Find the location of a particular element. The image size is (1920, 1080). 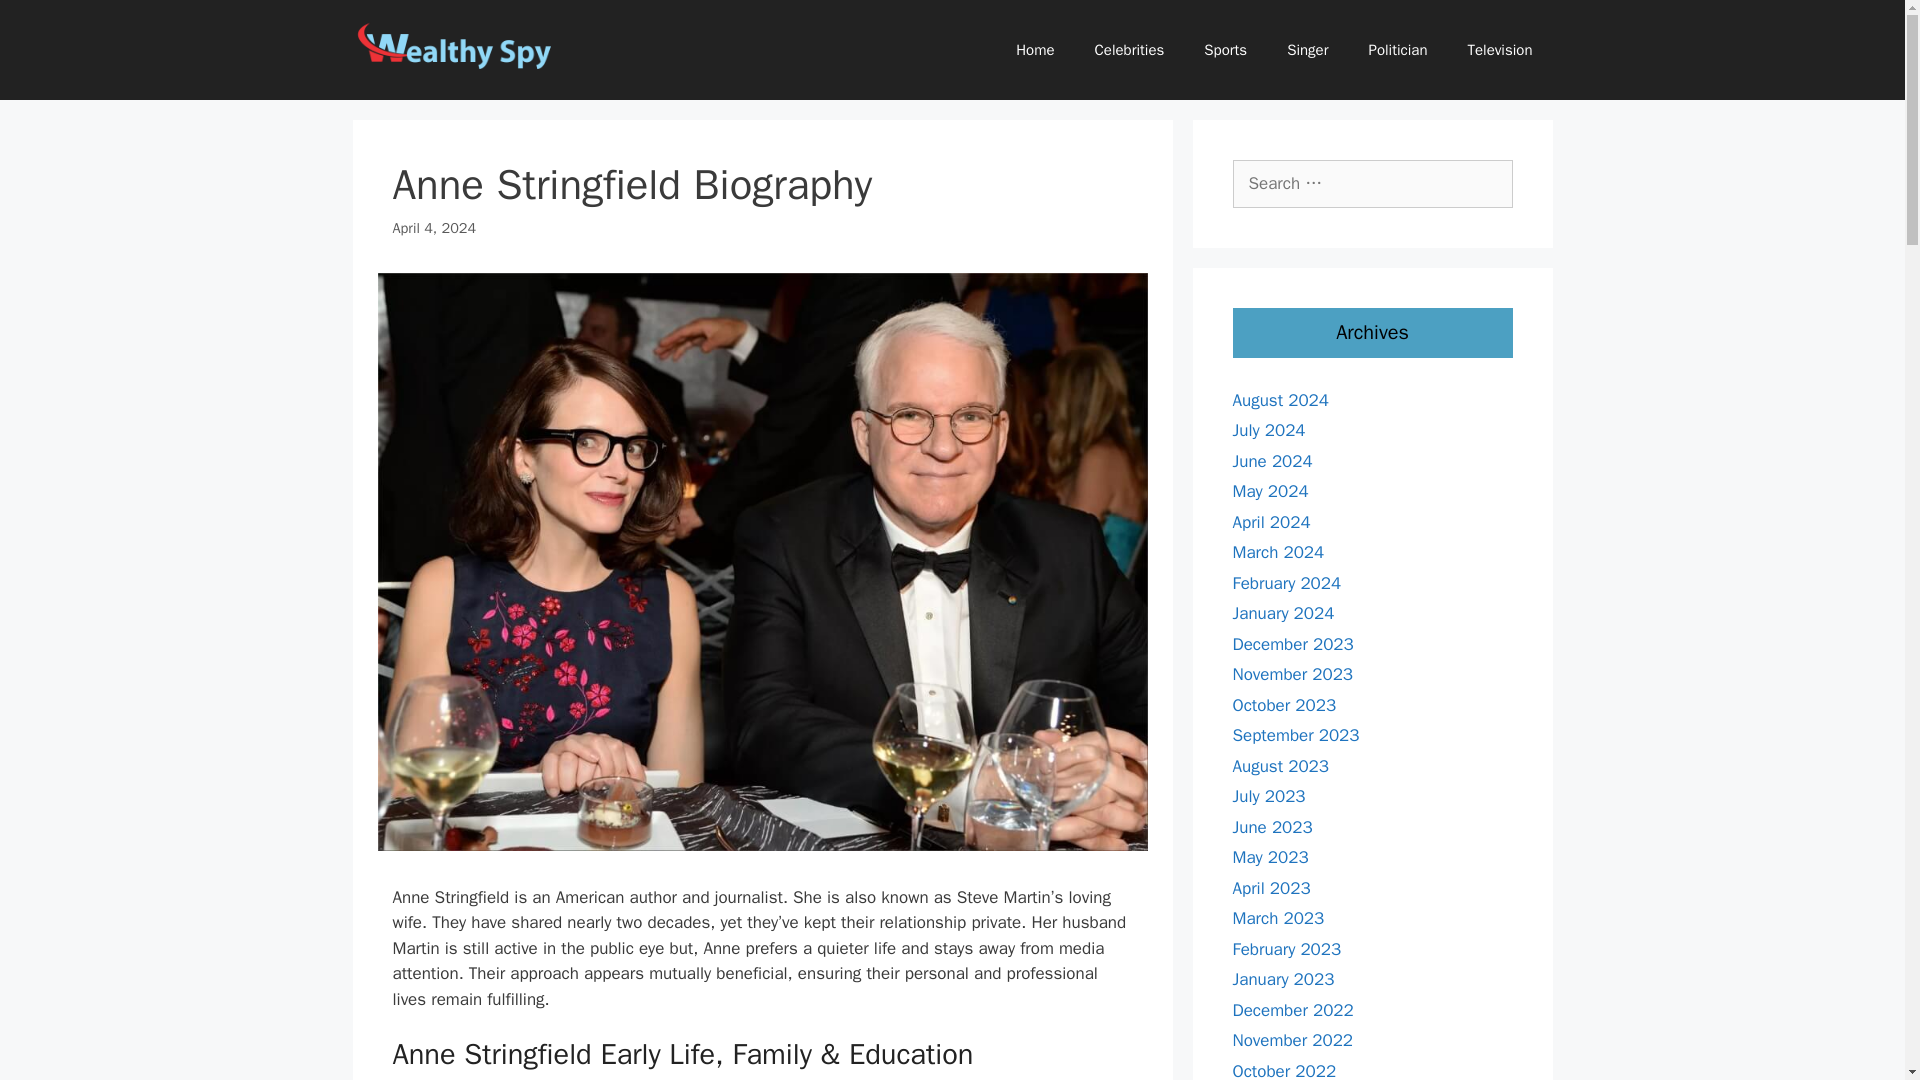

October 2023 is located at coordinates (1284, 704).